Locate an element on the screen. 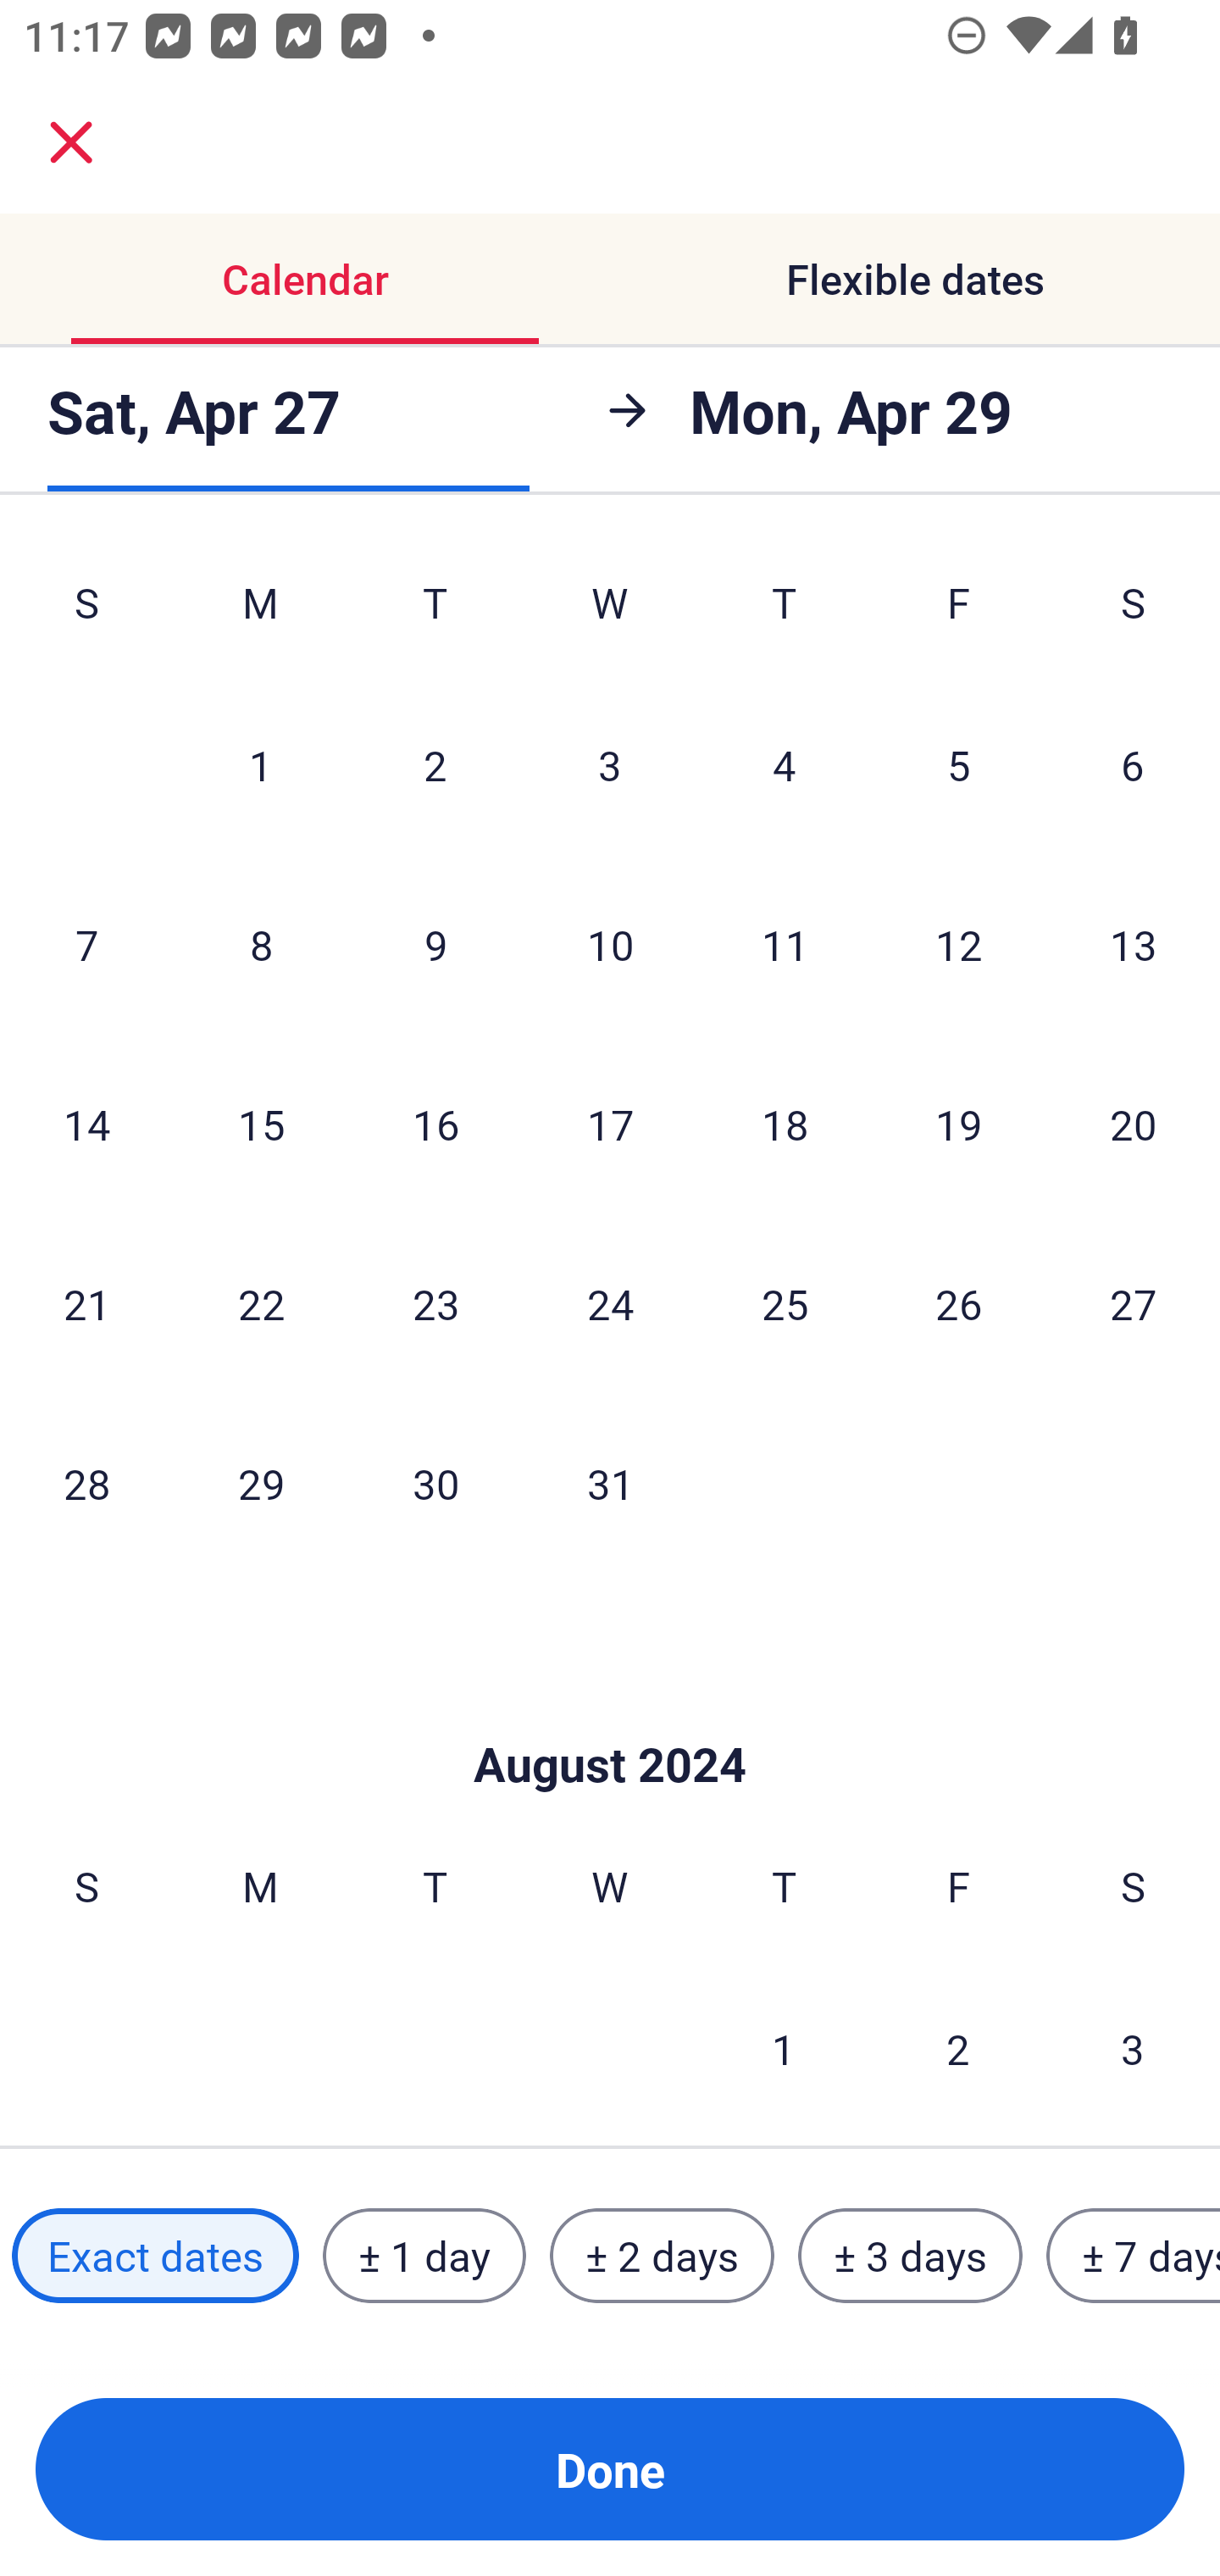  15 Monday, July 15, 2024 is located at coordinates (261, 1124).